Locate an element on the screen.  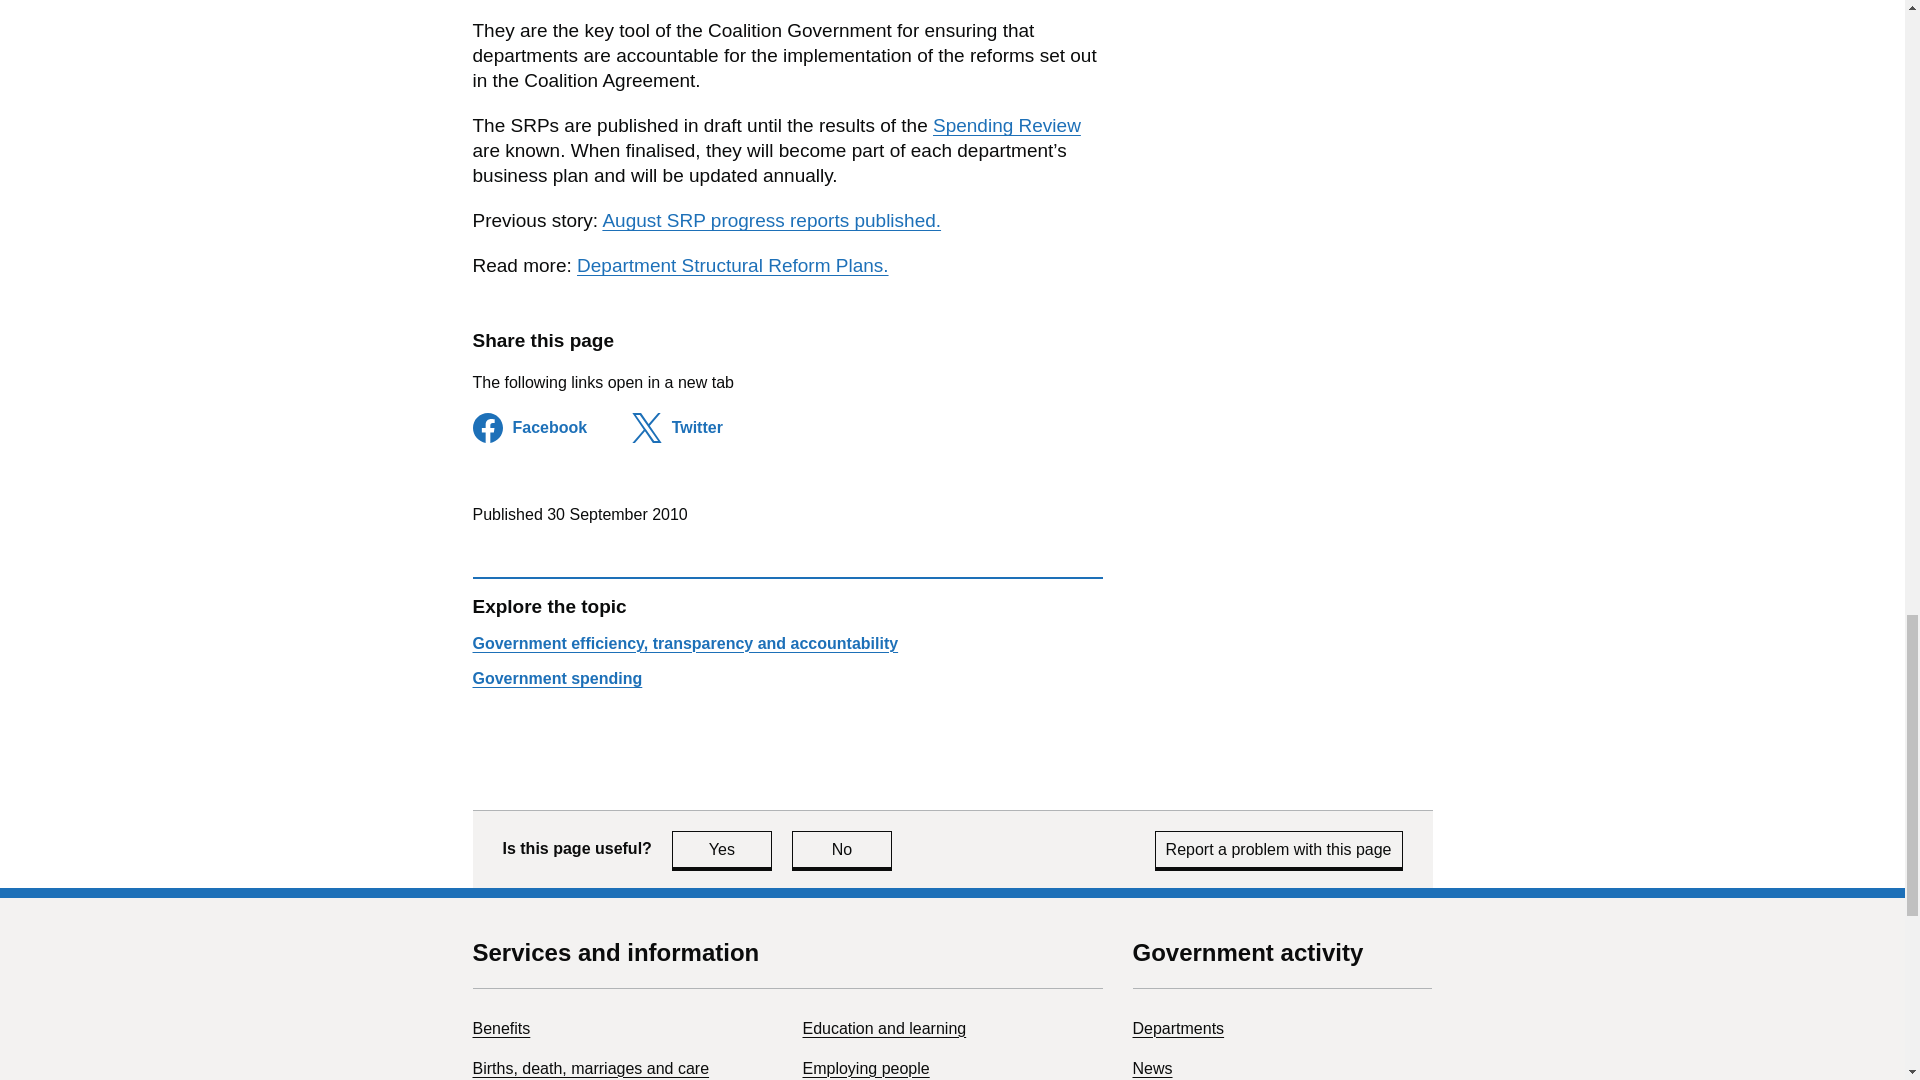
Department Structural Reform Plans. is located at coordinates (1279, 849).